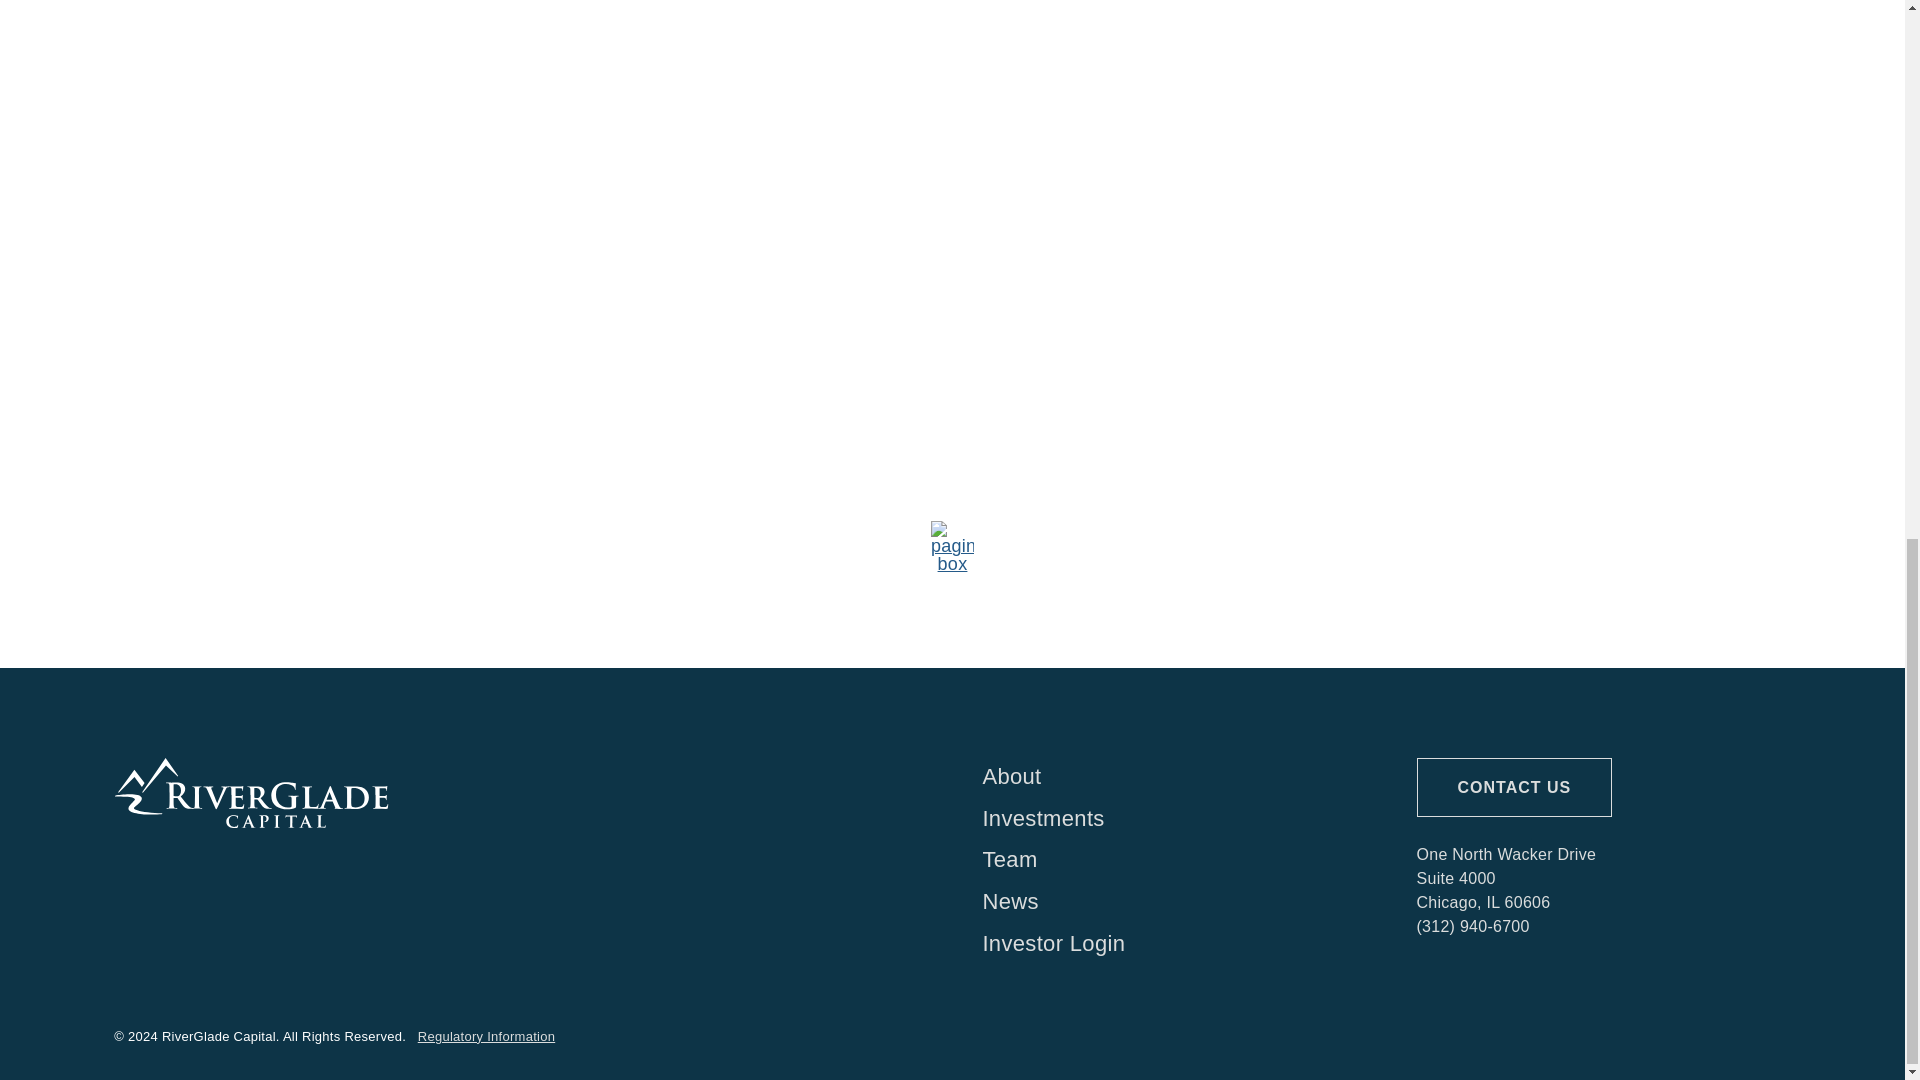 This screenshot has width=1920, height=1080. I want to click on About, so click(1168, 776).